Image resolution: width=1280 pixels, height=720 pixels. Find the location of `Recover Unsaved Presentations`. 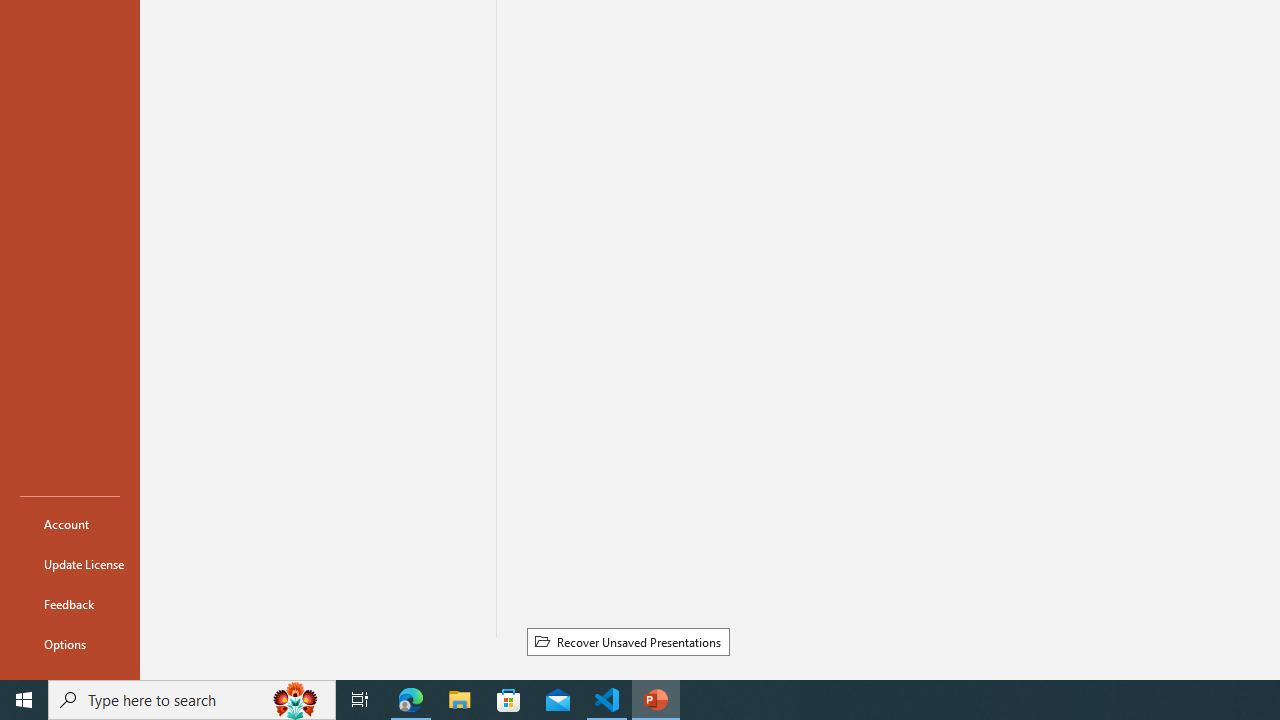

Recover Unsaved Presentations is located at coordinates (628, 641).